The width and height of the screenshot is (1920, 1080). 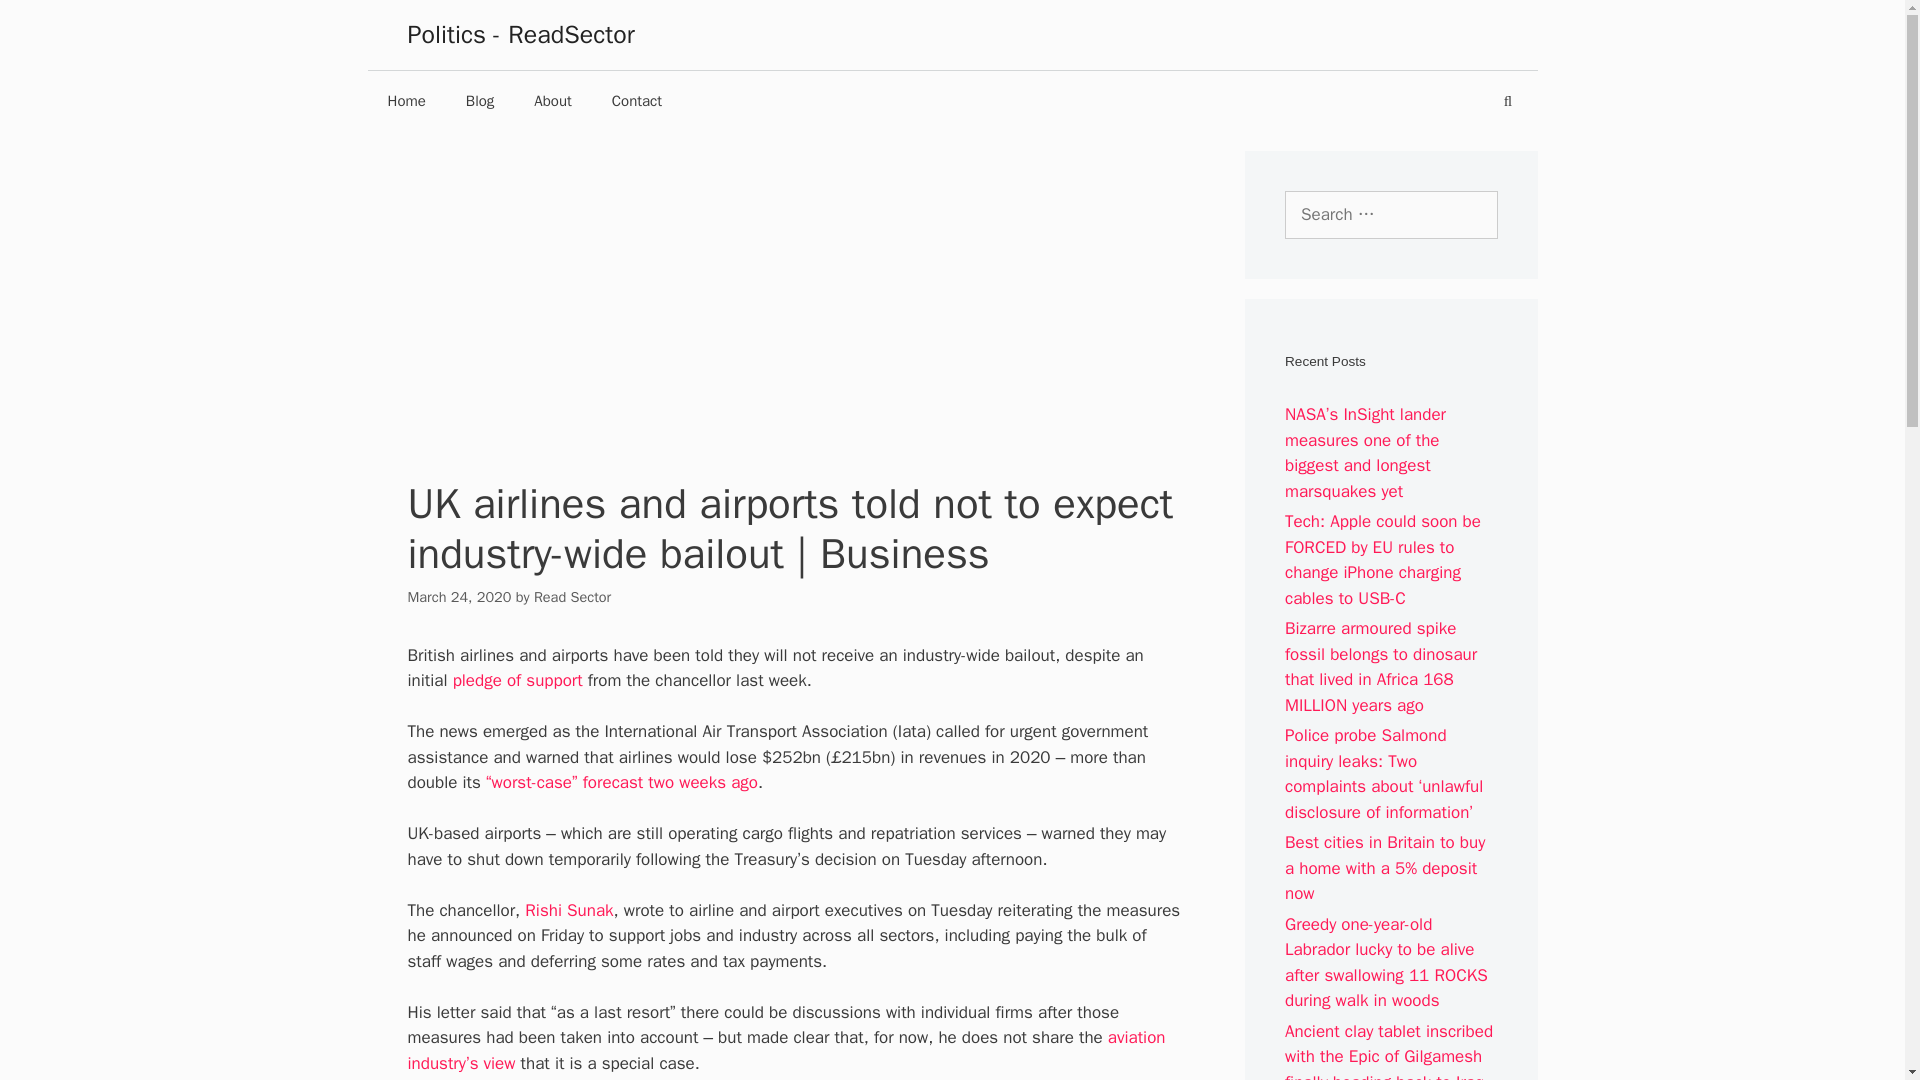 What do you see at coordinates (572, 596) in the screenshot?
I see `Read Sector` at bounding box center [572, 596].